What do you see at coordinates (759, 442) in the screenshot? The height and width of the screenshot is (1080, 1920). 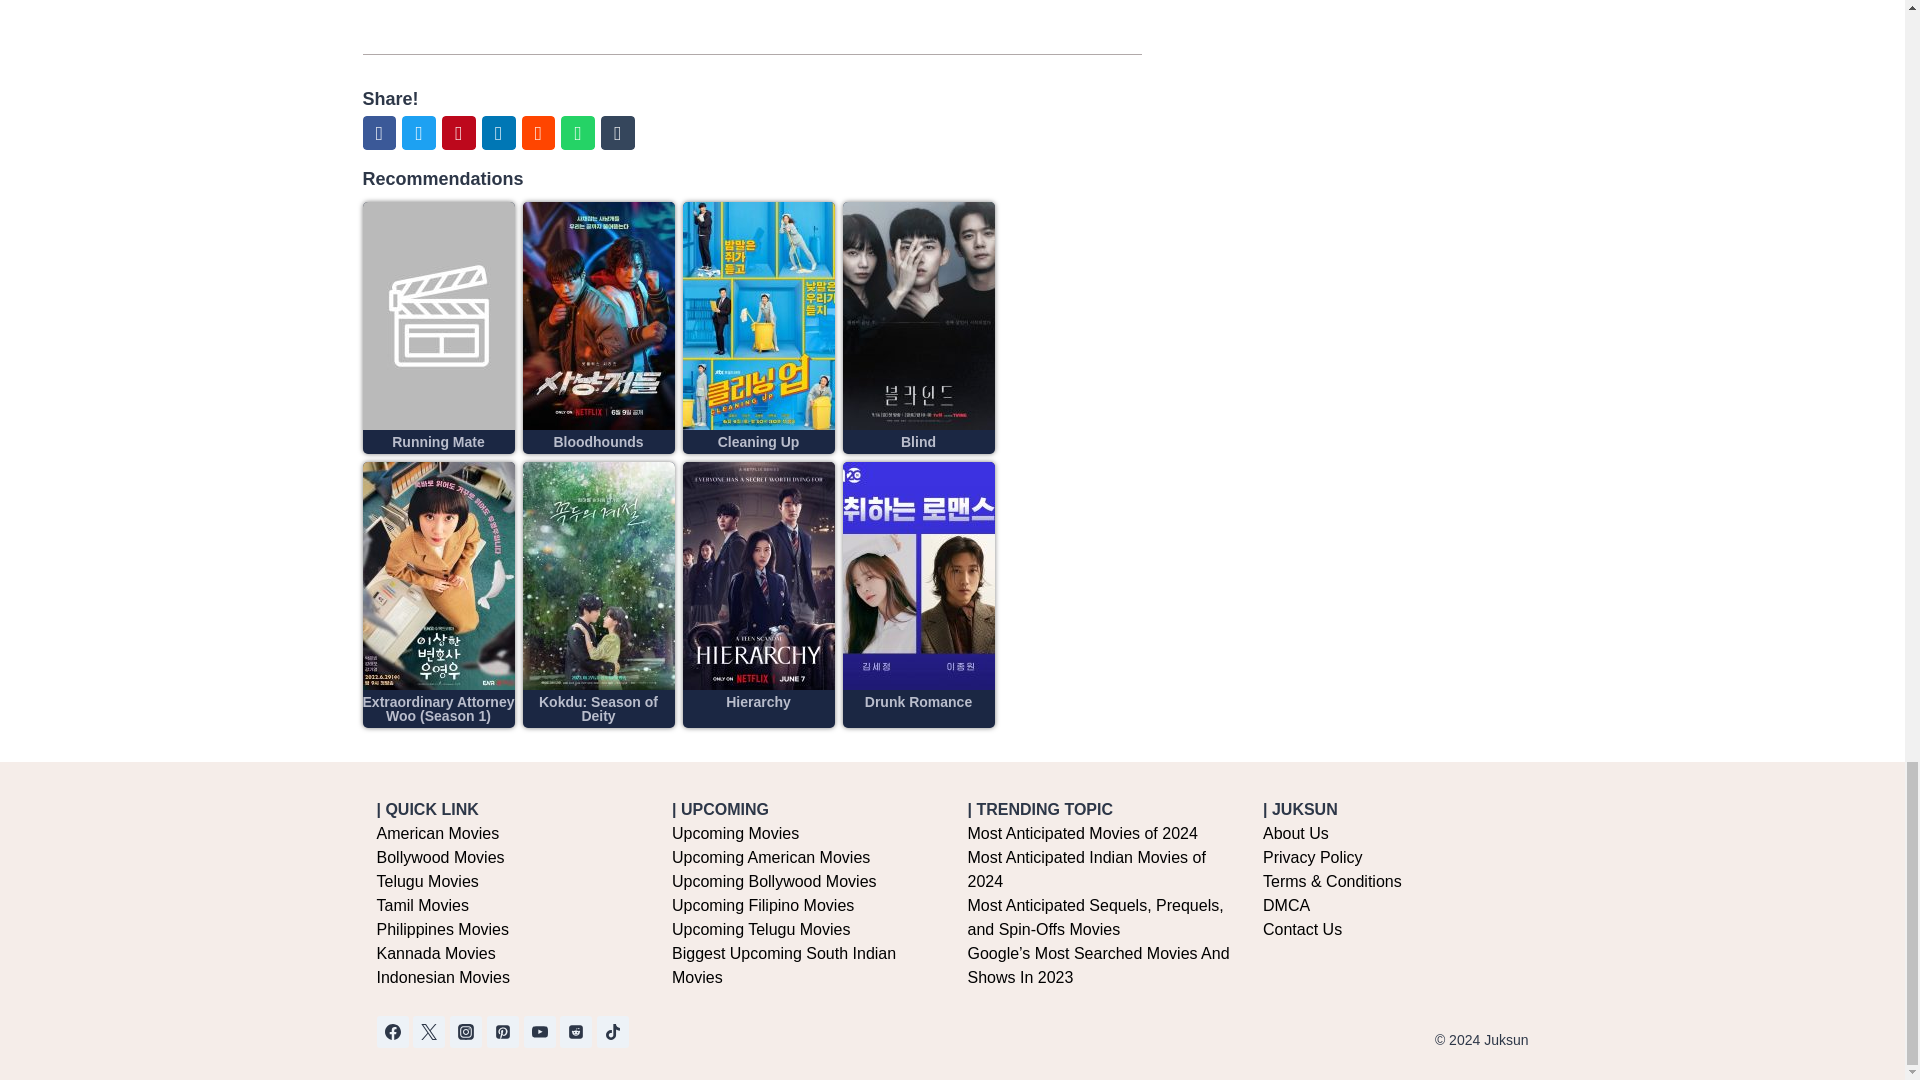 I see `Cleaning Up` at bounding box center [759, 442].